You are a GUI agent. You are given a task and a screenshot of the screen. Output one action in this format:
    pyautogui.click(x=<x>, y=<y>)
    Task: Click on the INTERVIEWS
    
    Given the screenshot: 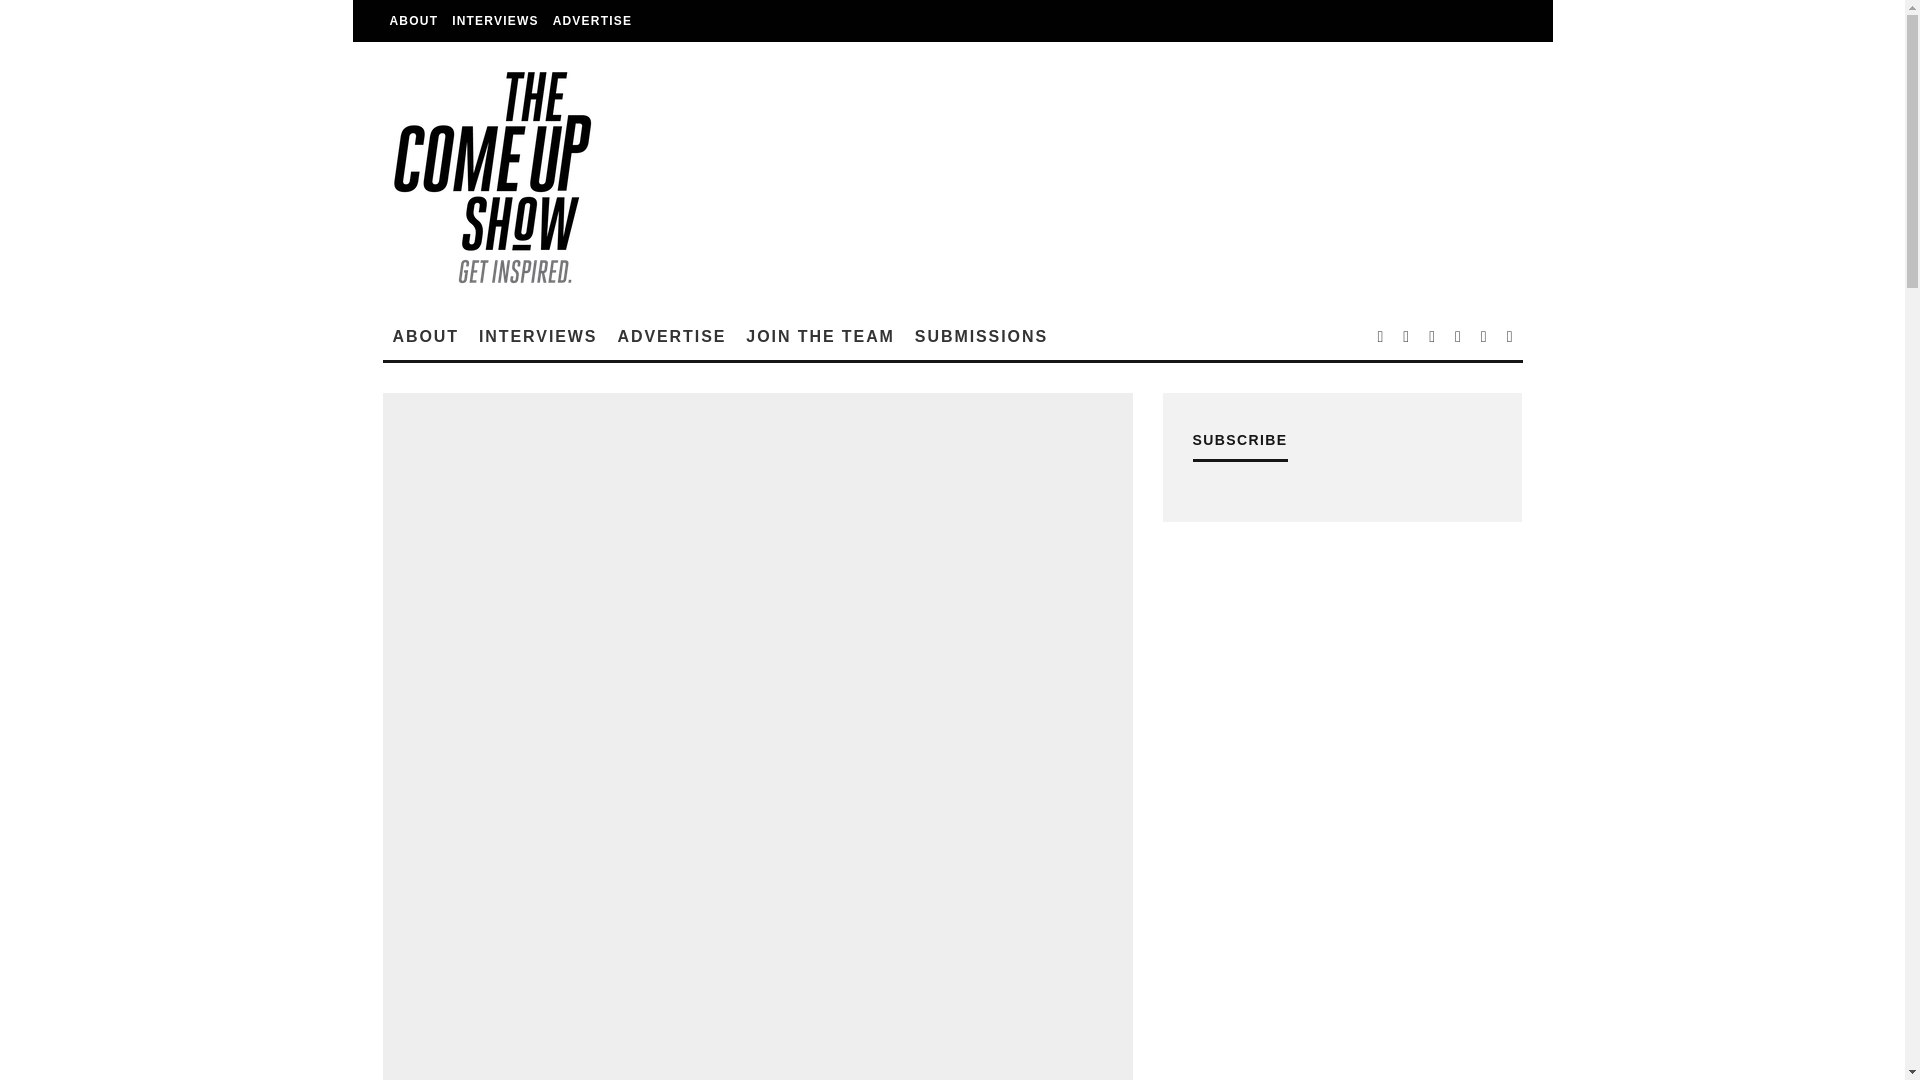 What is the action you would take?
    pyautogui.click(x=495, y=21)
    